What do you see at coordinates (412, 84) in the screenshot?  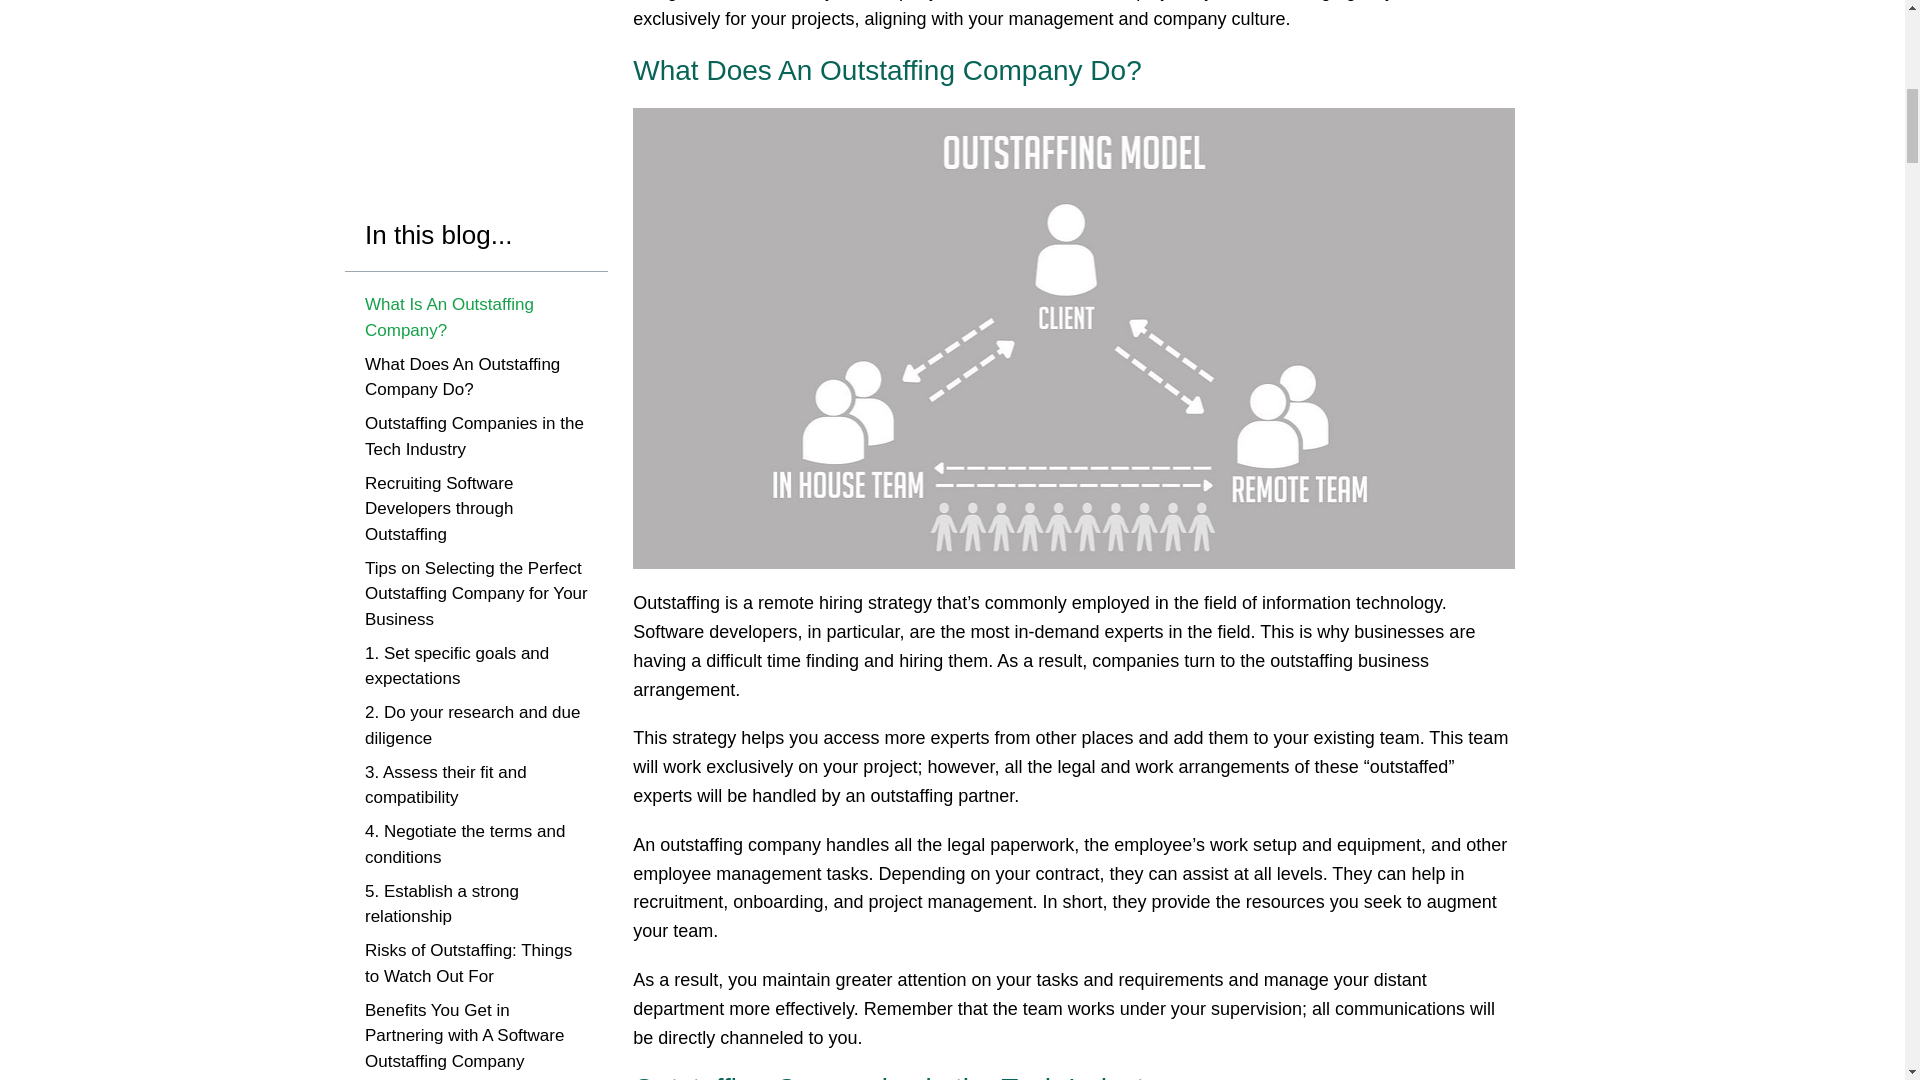 I see `Predictability` at bounding box center [412, 84].